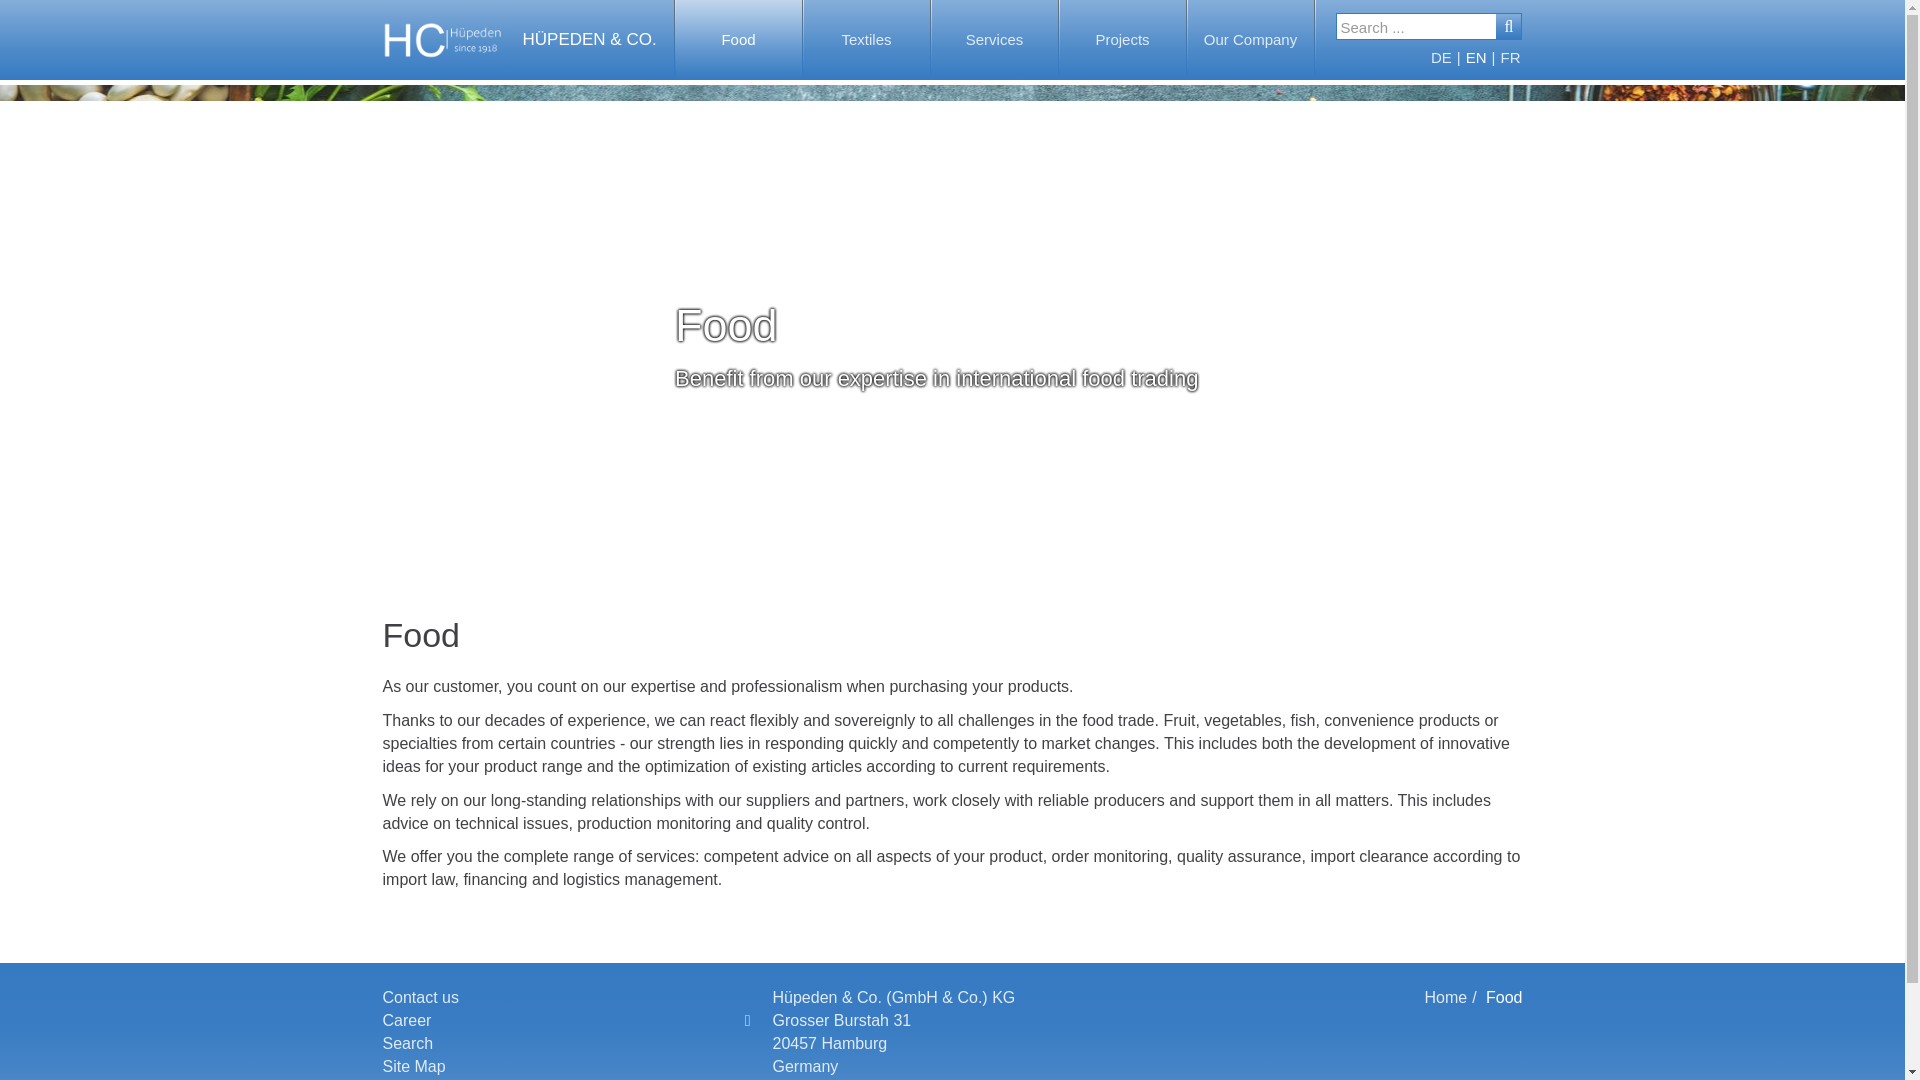 The height and width of the screenshot is (1080, 1920). What do you see at coordinates (738, 40) in the screenshot?
I see `Food` at bounding box center [738, 40].